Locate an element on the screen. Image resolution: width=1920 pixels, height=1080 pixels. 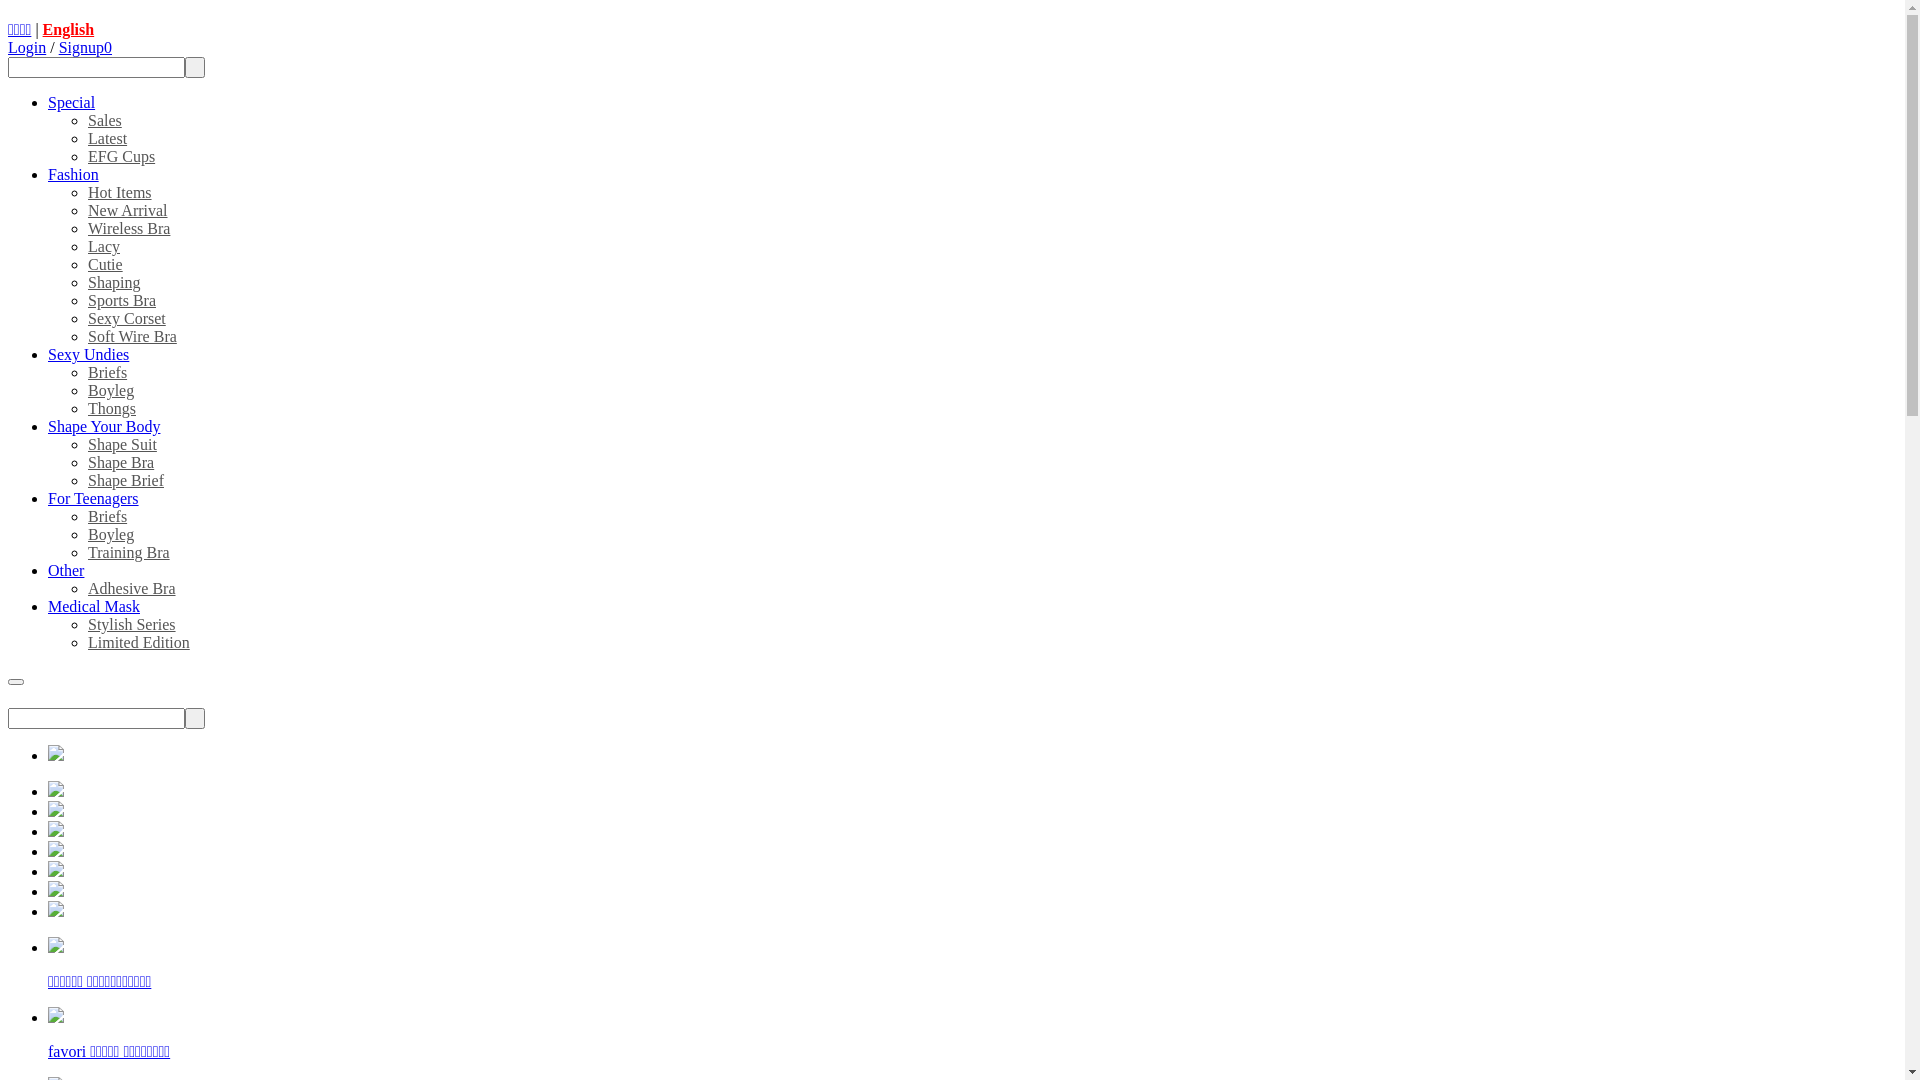
English is located at coordinates (69, 30).